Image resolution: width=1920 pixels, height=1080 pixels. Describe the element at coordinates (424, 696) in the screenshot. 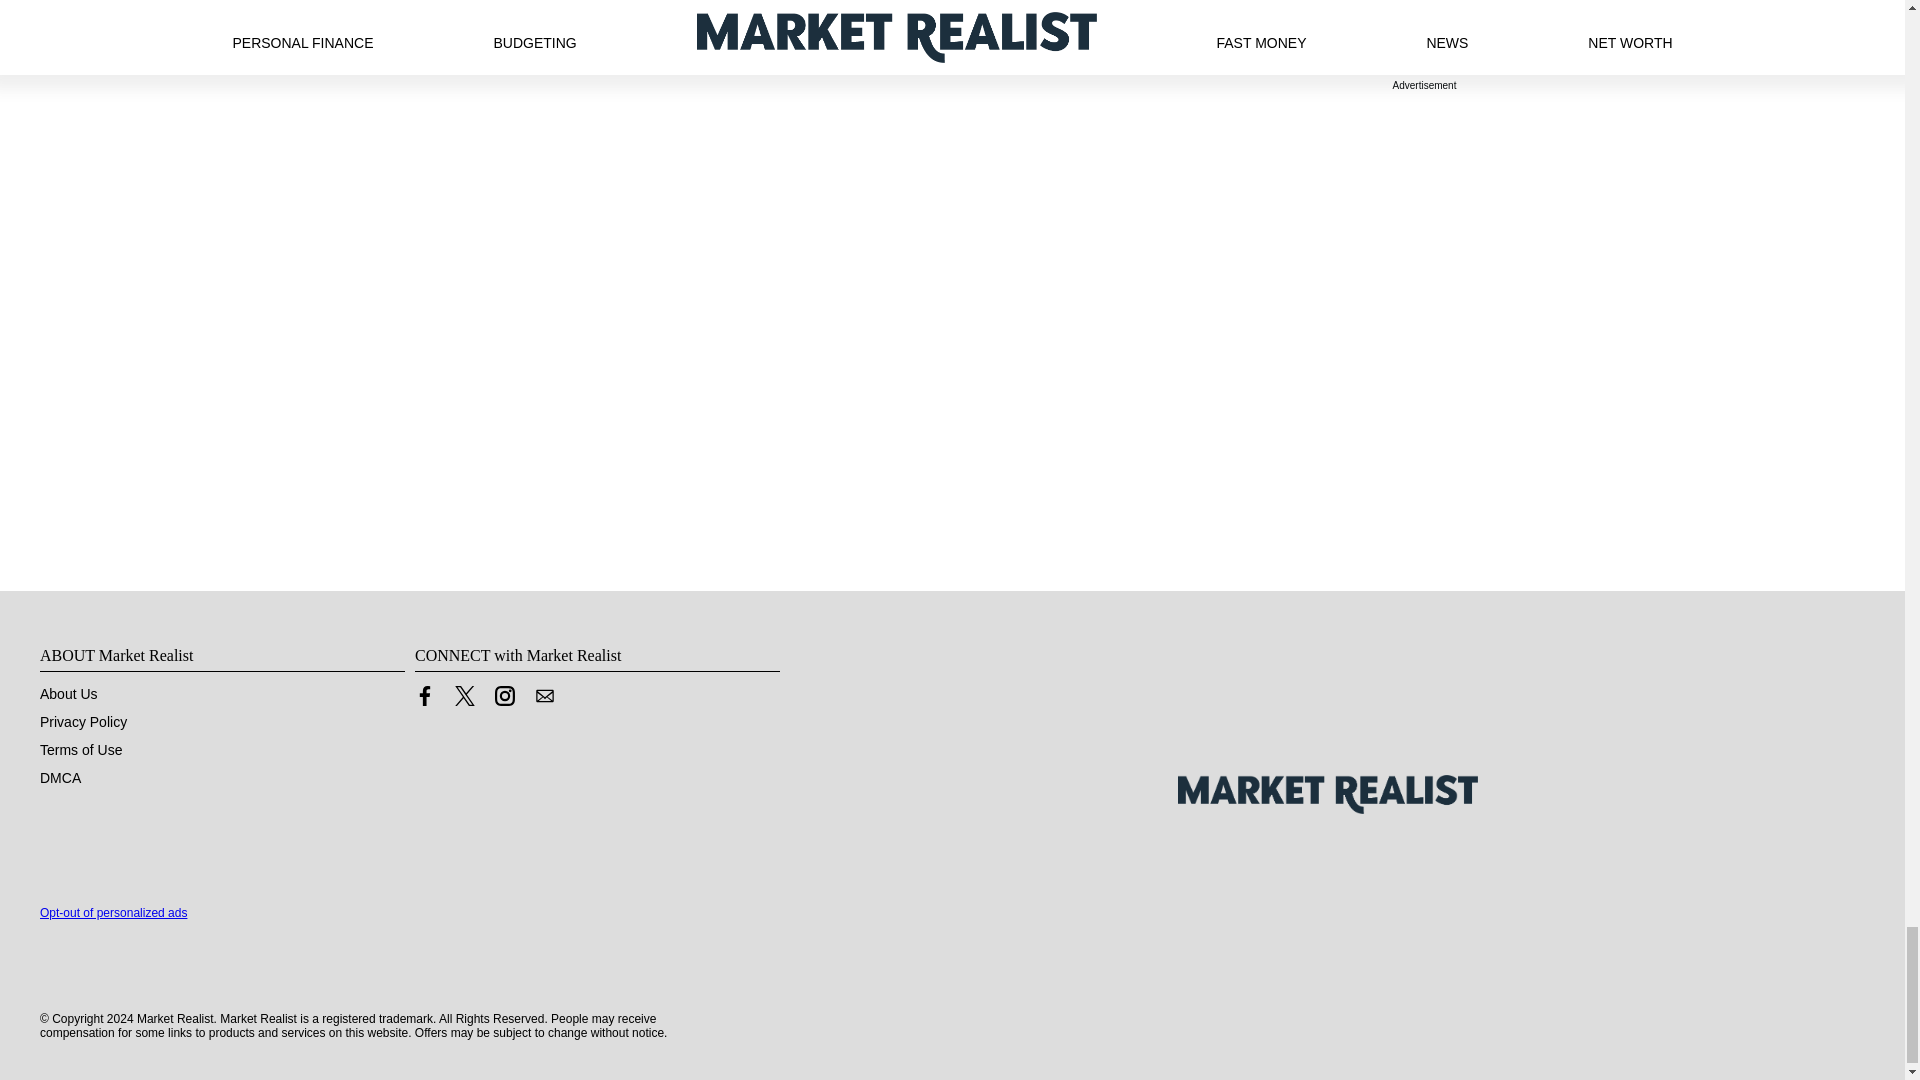

I see `Link to Facebook` at that location.